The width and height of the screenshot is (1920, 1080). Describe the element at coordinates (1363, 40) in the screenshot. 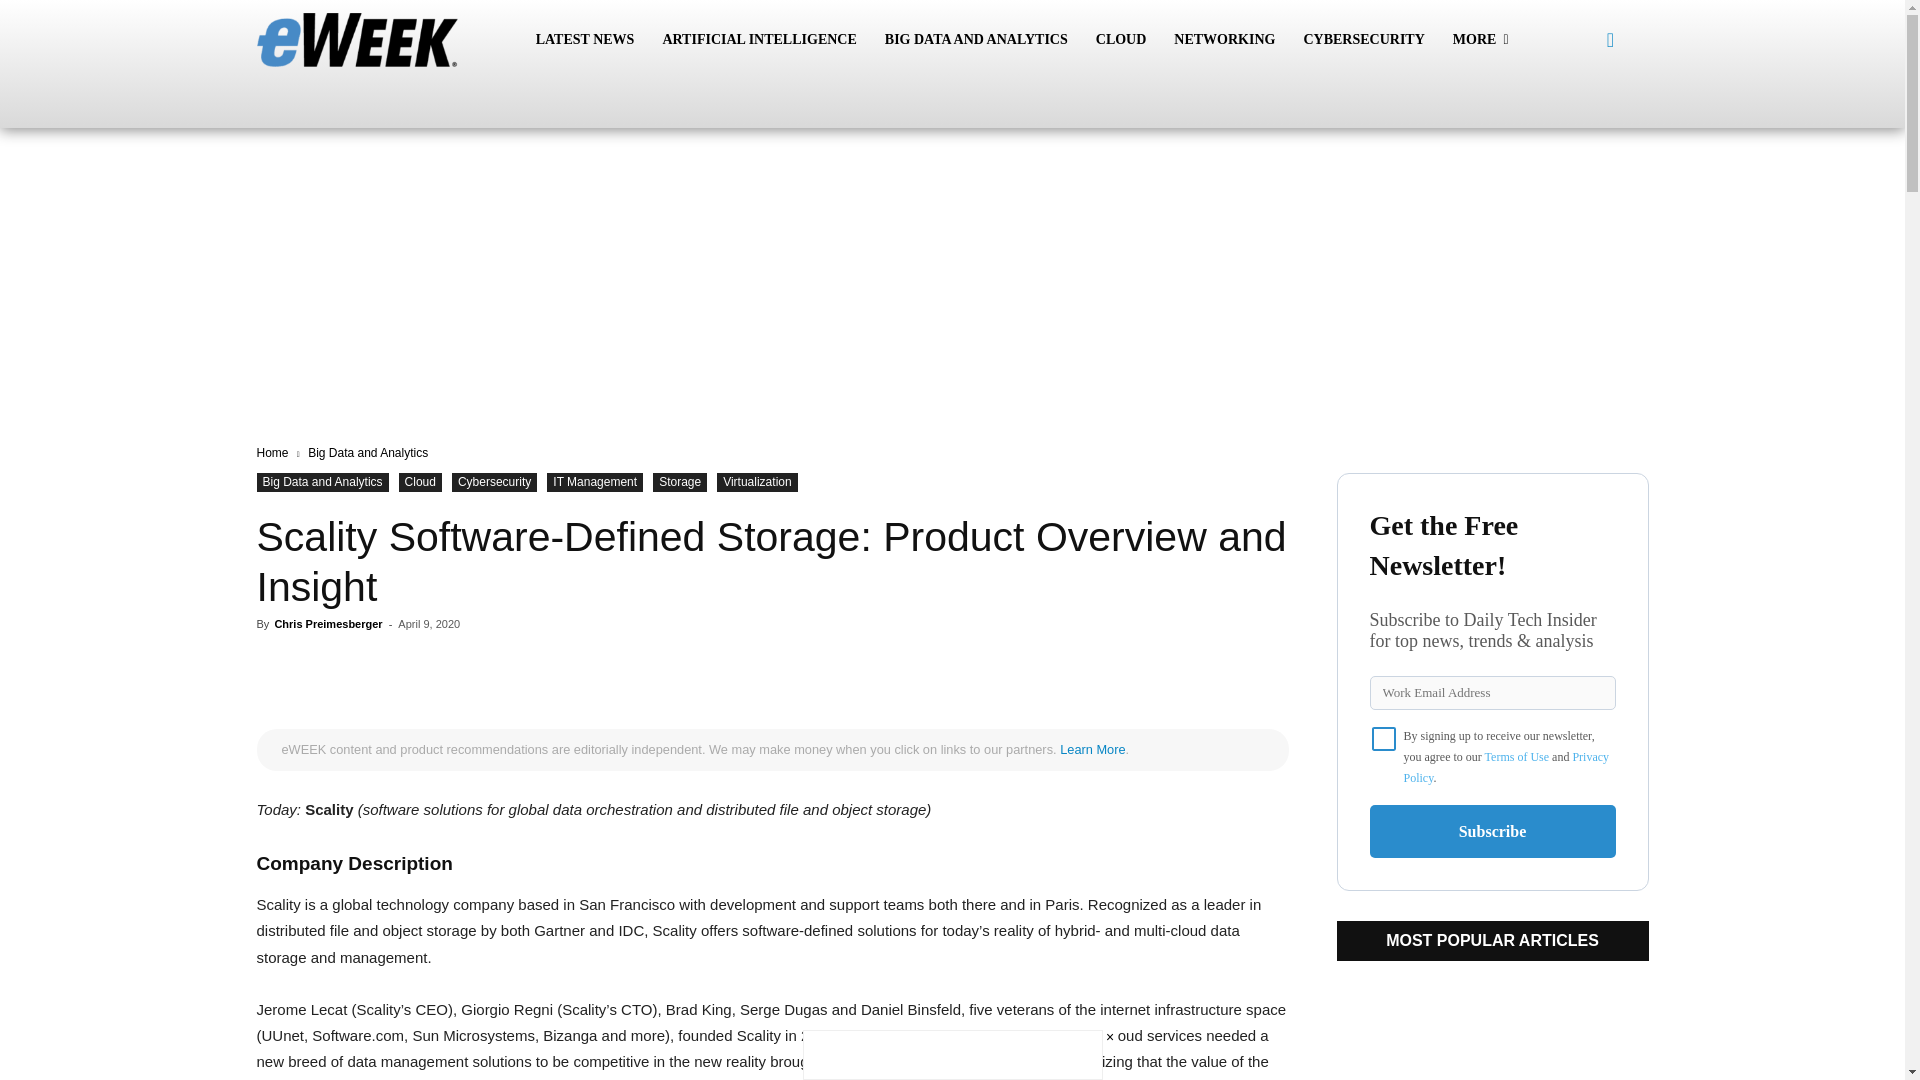

I see `CYBERSECURITY` at that location.